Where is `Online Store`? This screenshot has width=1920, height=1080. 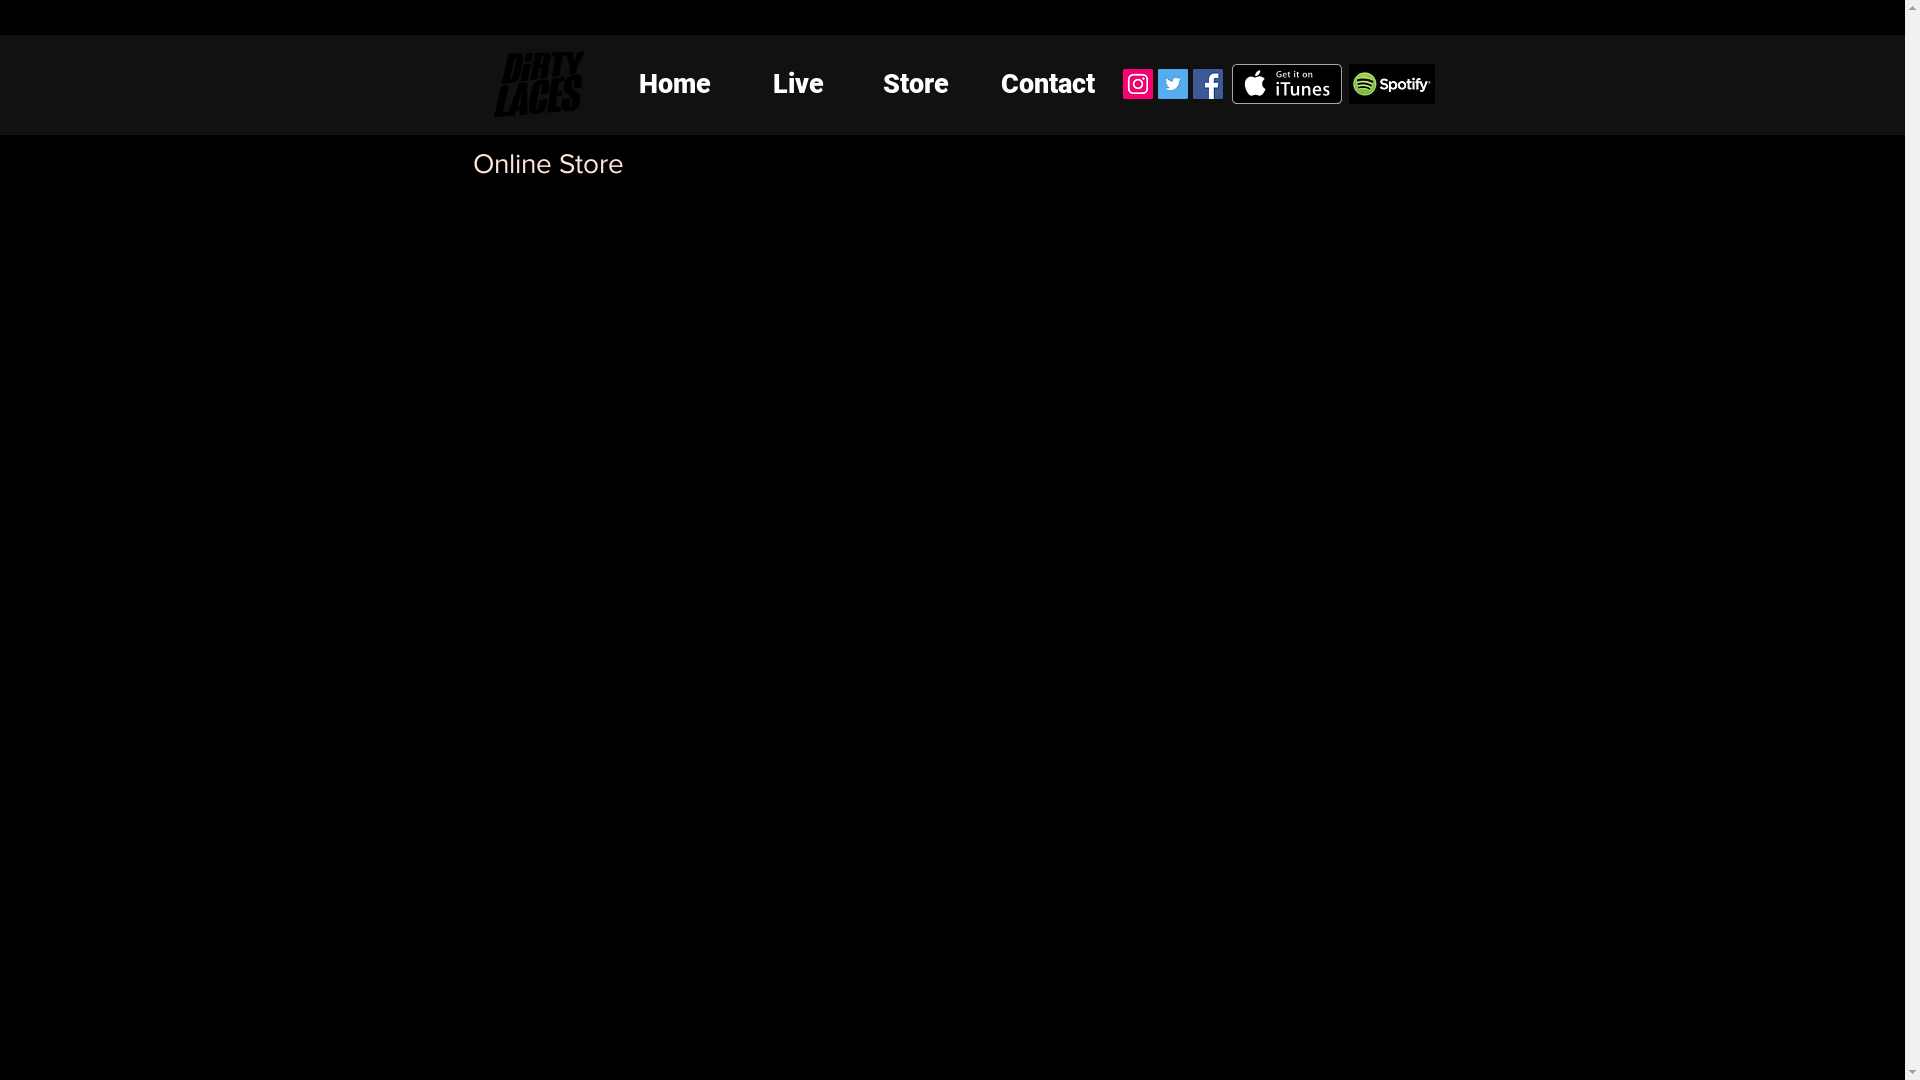 Online Store is located at coordinates (952, 430).